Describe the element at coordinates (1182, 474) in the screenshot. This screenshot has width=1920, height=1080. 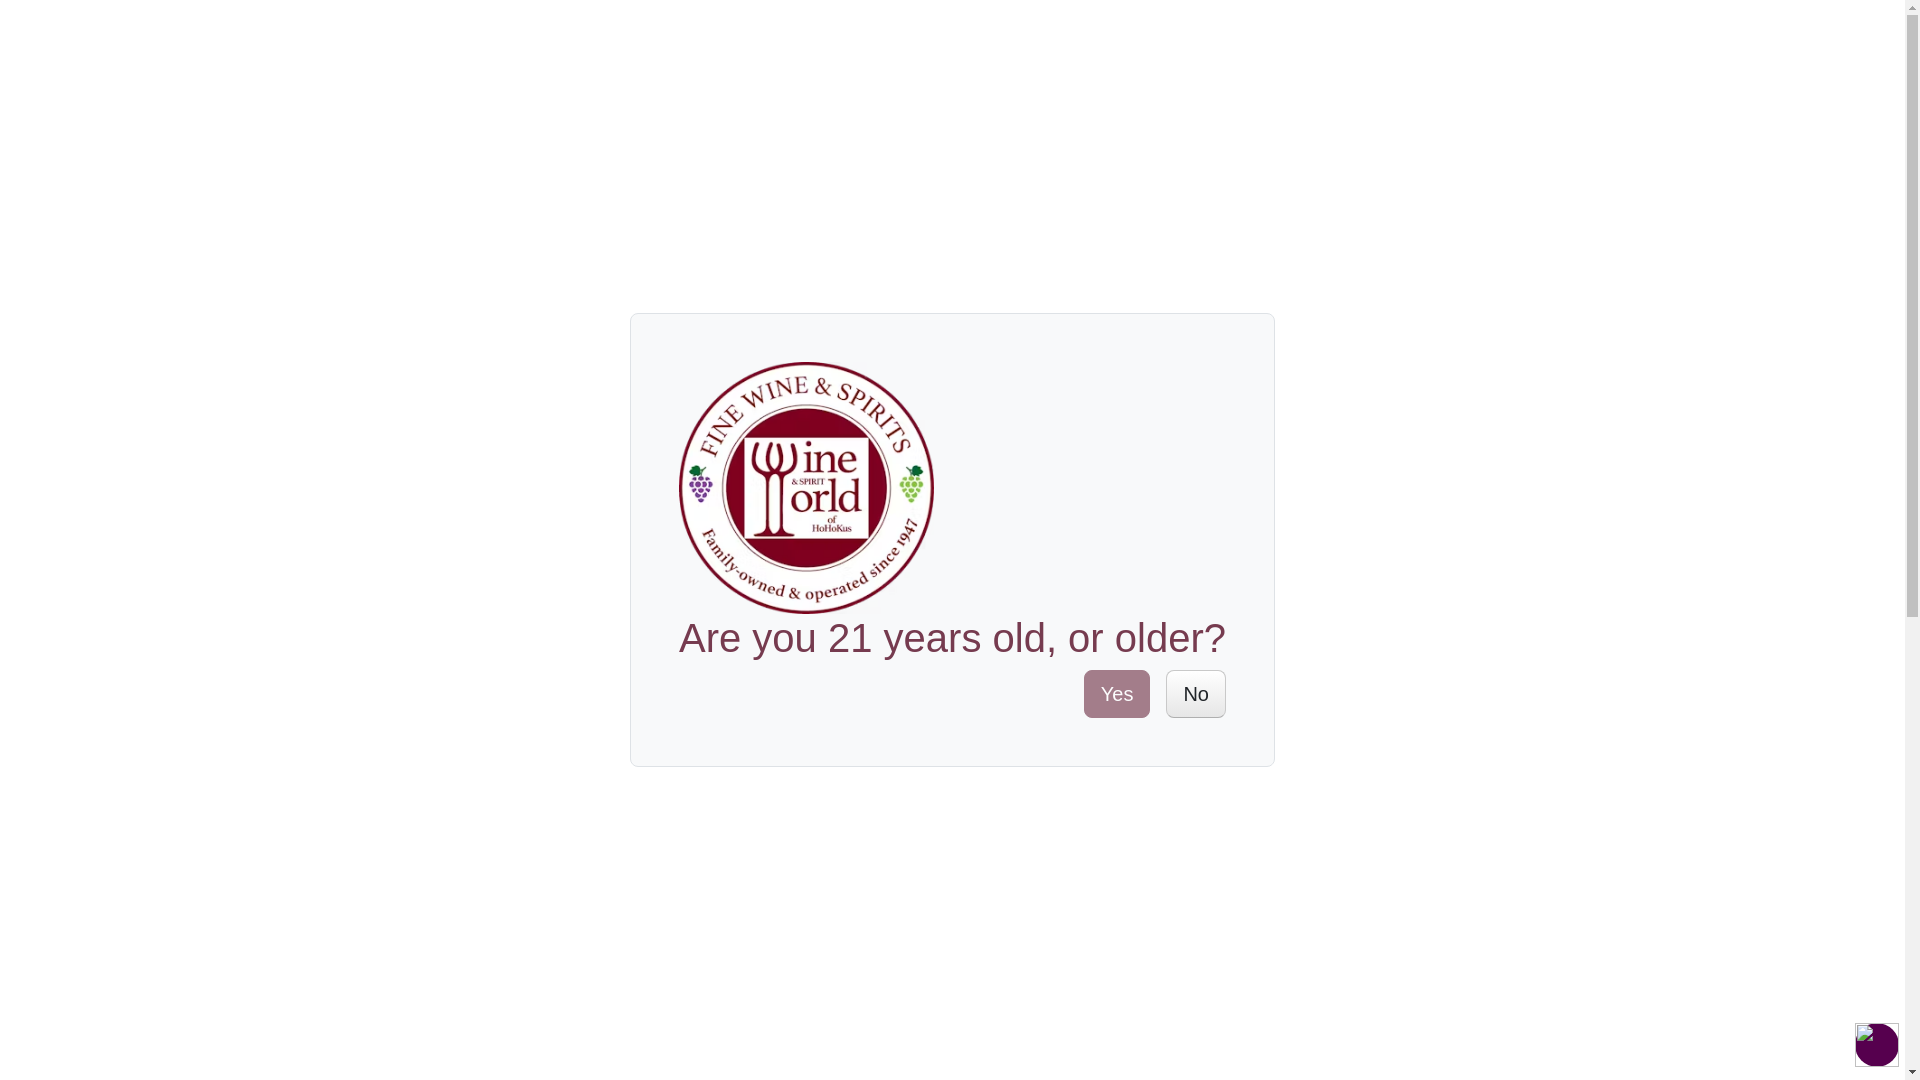
I see `Add to Cart` at that location.